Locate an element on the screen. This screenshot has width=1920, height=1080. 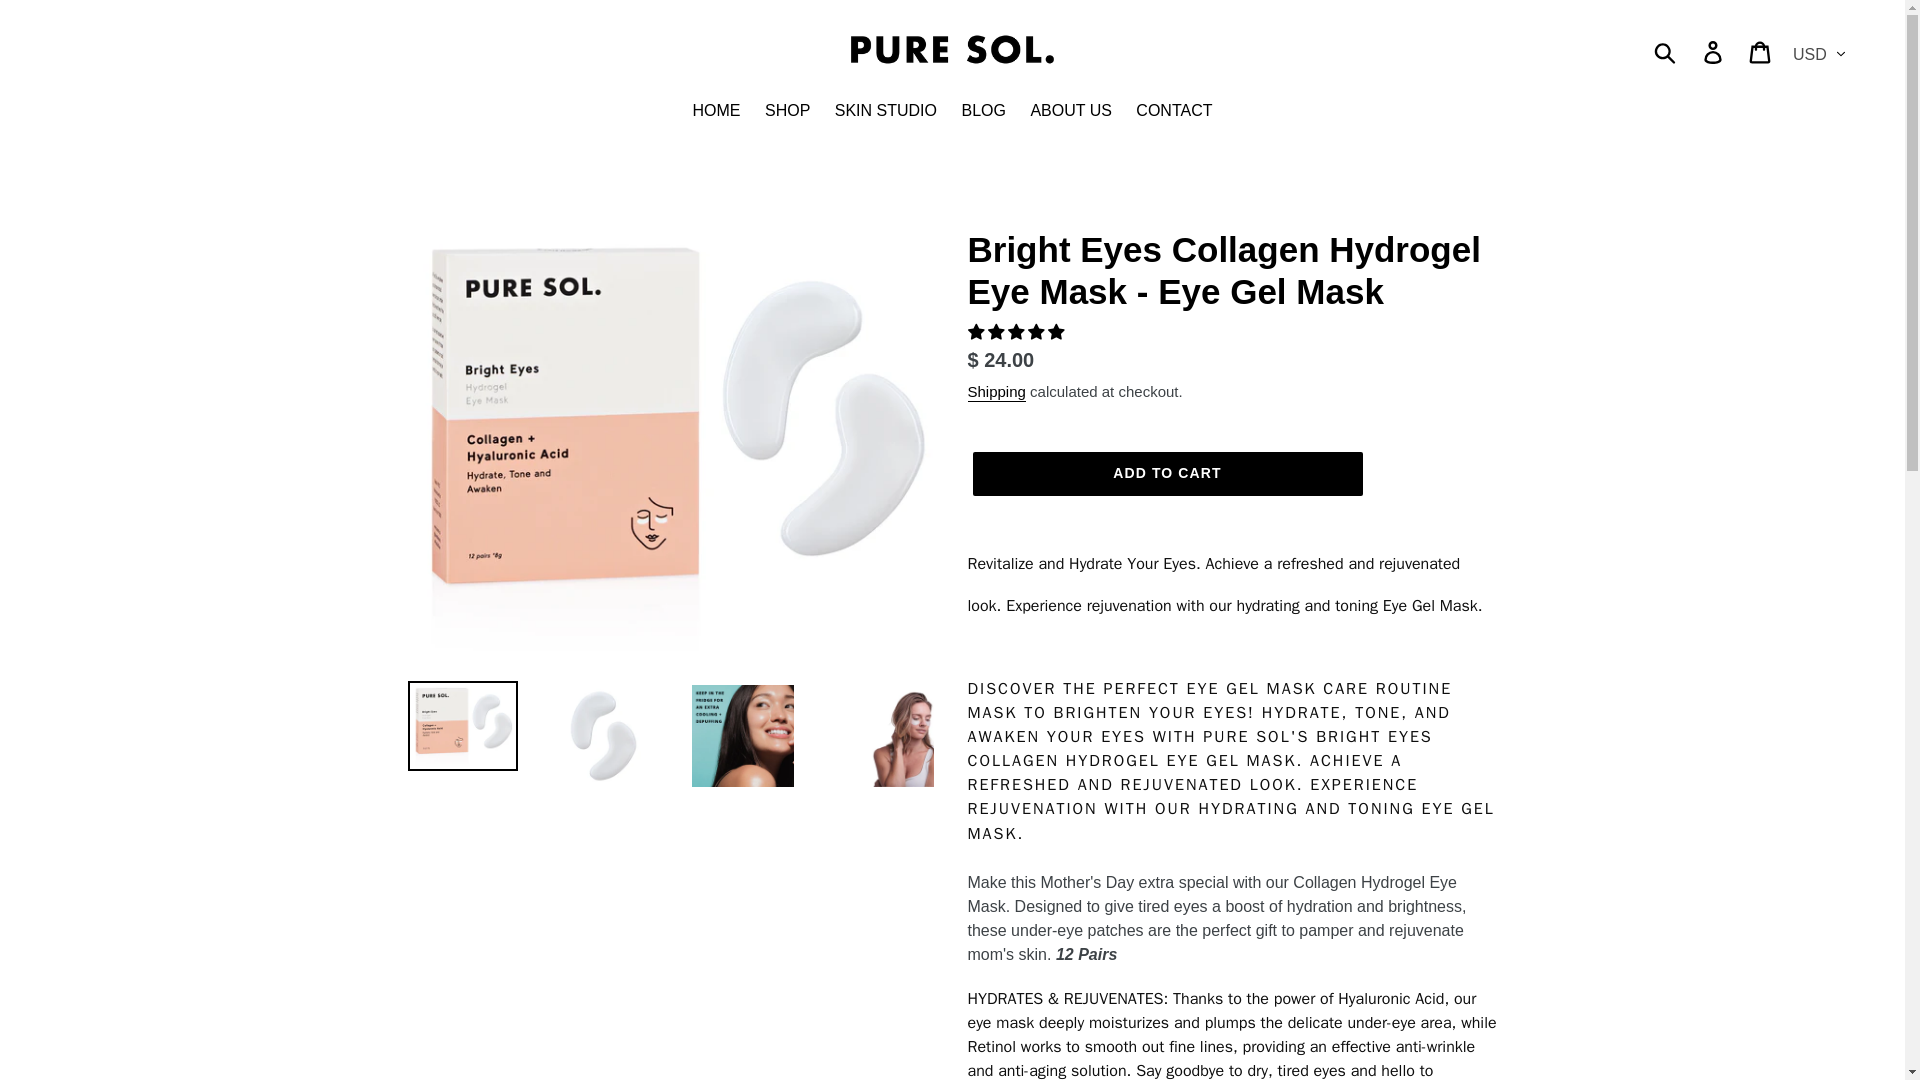
Shipping is located at coordinates (996, 392).